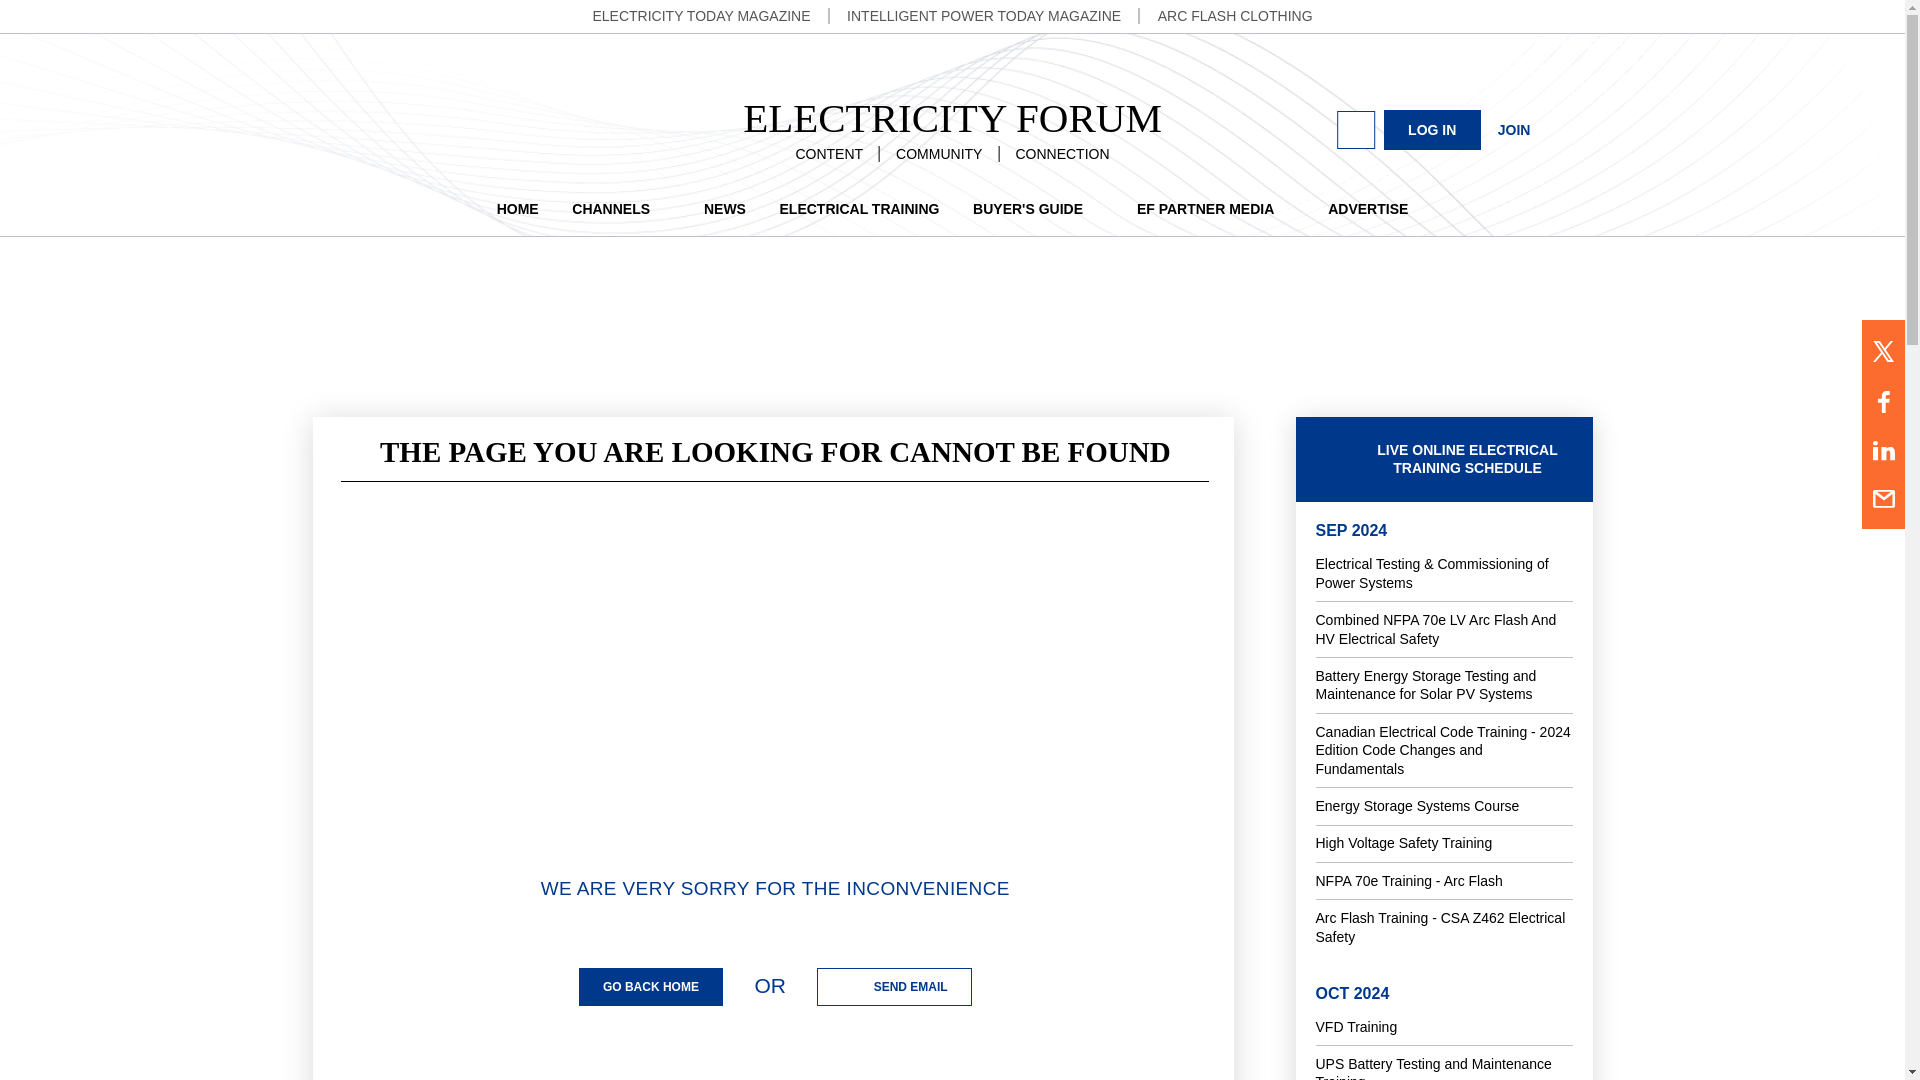 The image size is (1920, 1080). Describe the element at coordinates (1514, 129) in the screenshot. I see `JOIN` at that location.